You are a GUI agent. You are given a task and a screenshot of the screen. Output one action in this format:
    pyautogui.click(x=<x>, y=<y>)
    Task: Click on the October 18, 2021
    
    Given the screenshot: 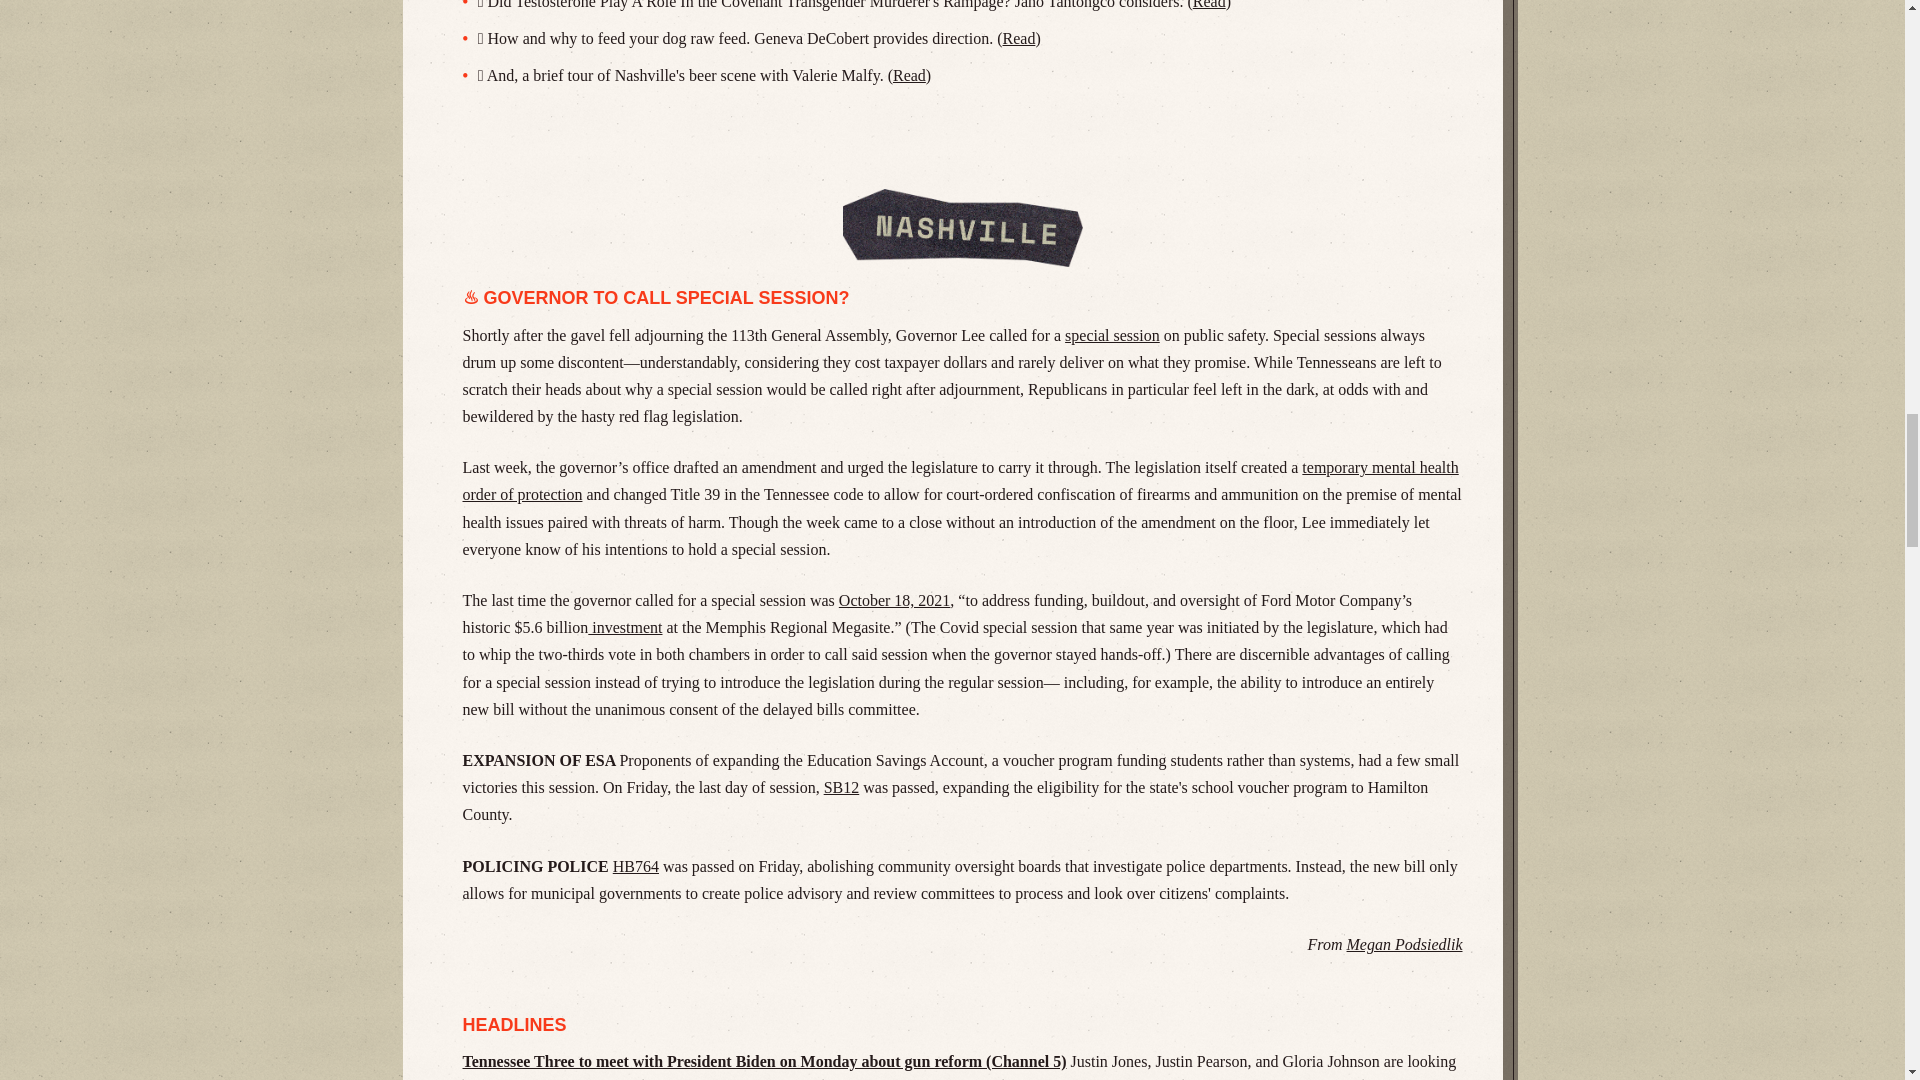 What is the action you would take?
    pyautogui.click(x=894, y=600)
    